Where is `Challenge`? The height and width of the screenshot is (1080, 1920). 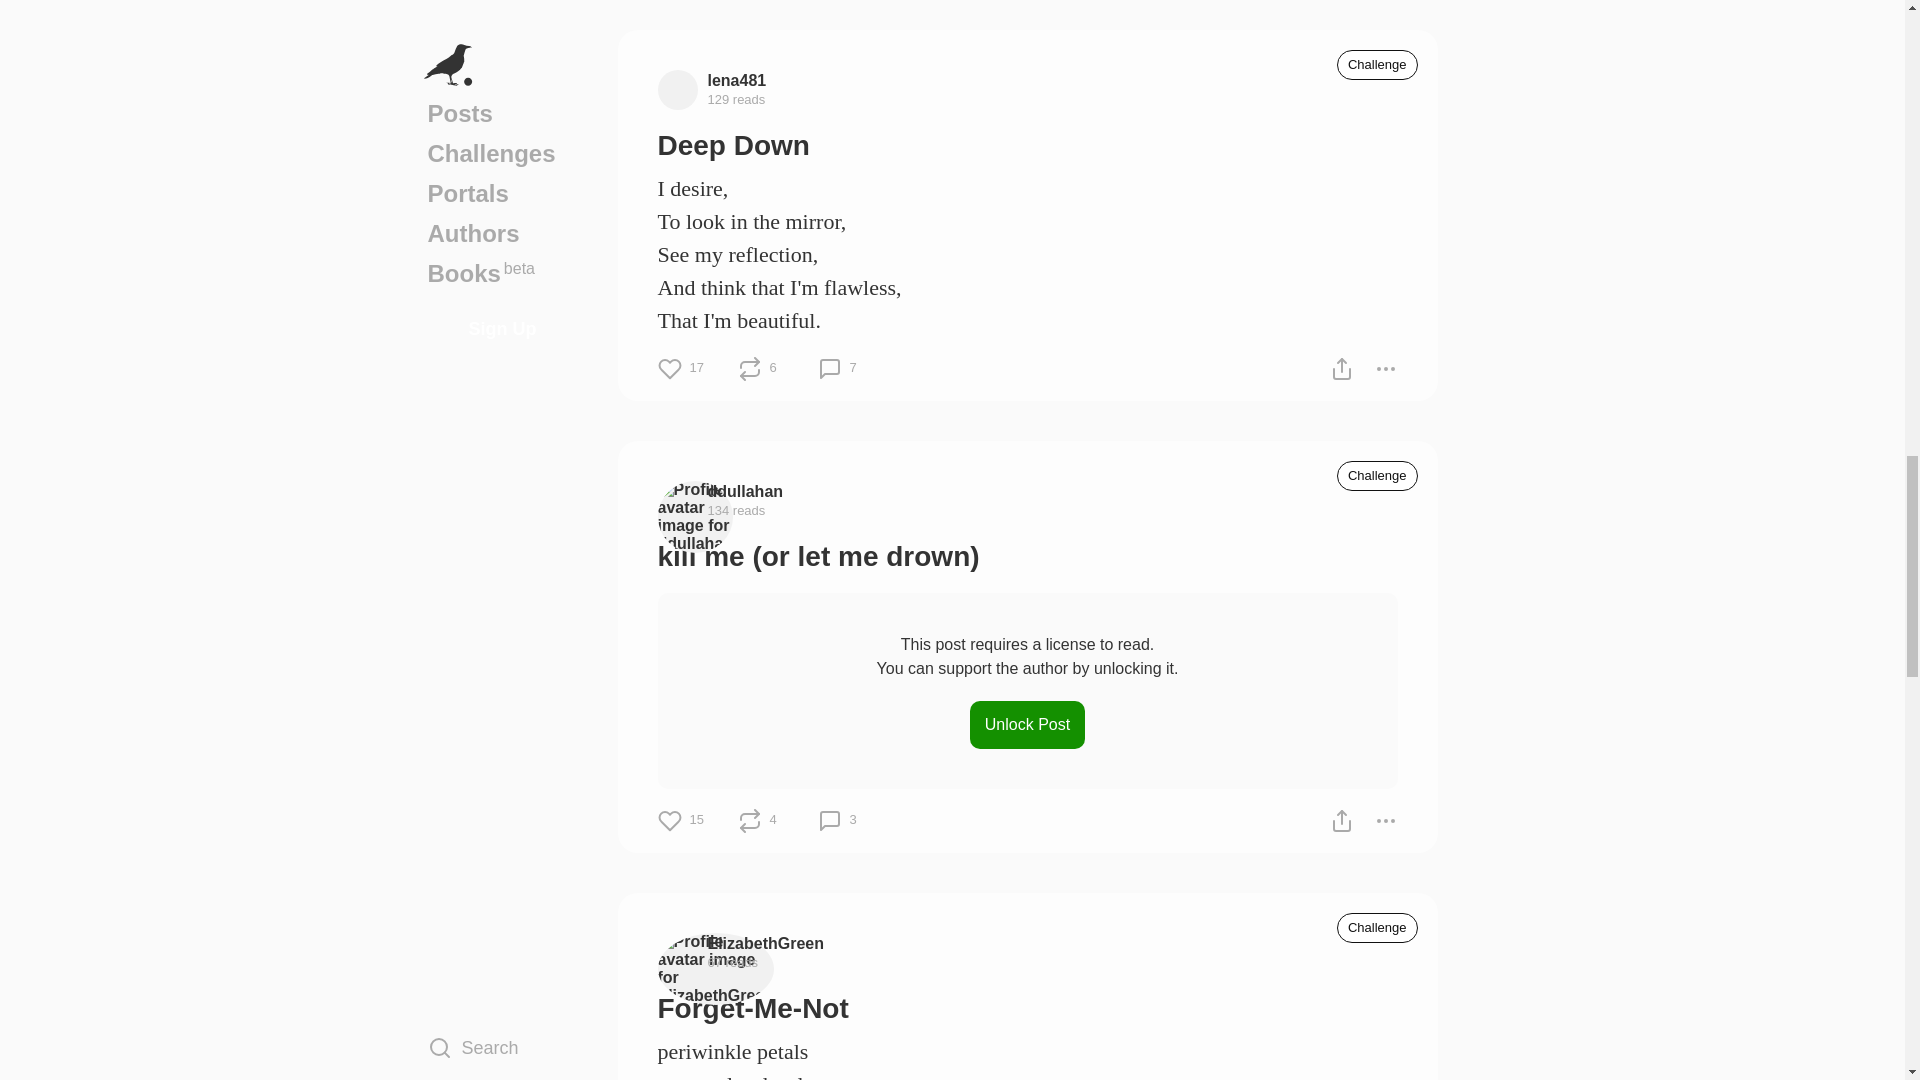 Challenge is located at coordinates (1377, 64).